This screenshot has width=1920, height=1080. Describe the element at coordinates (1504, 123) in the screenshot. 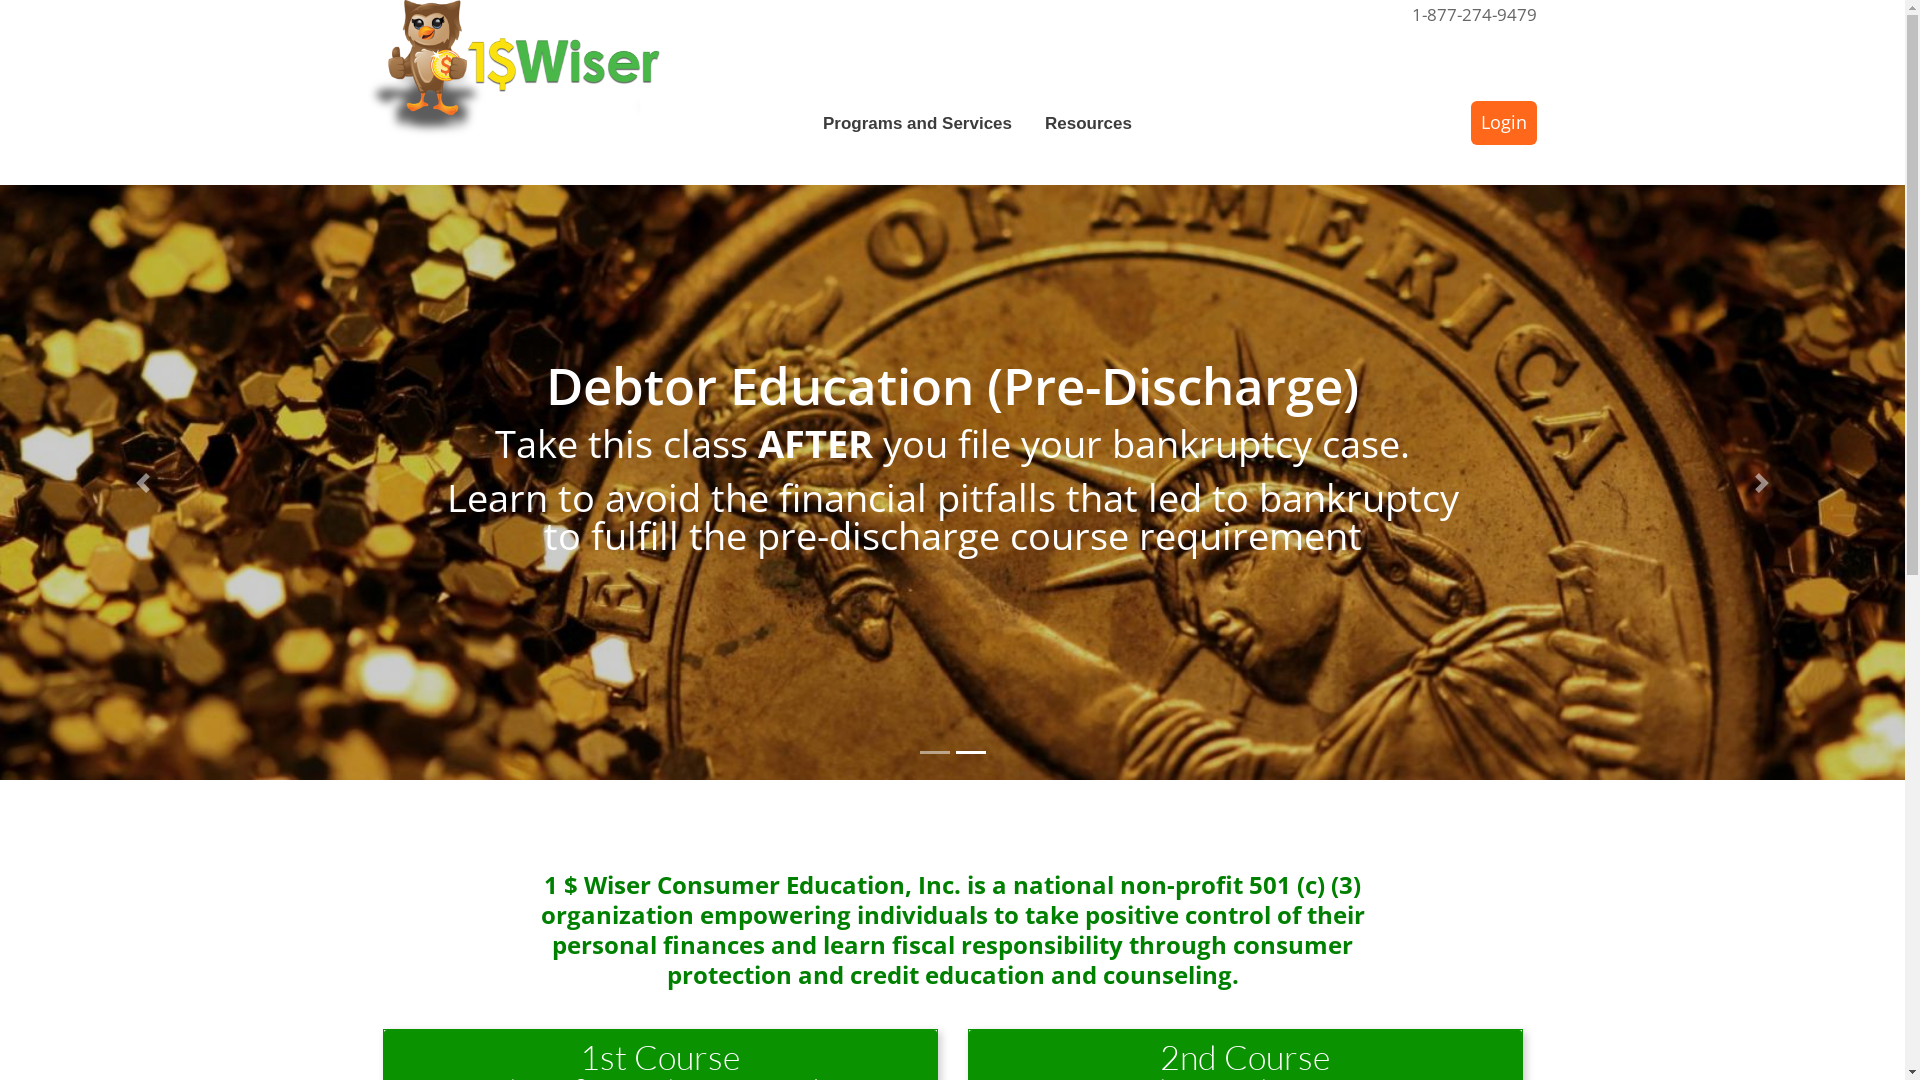

I see `Login` at that location.